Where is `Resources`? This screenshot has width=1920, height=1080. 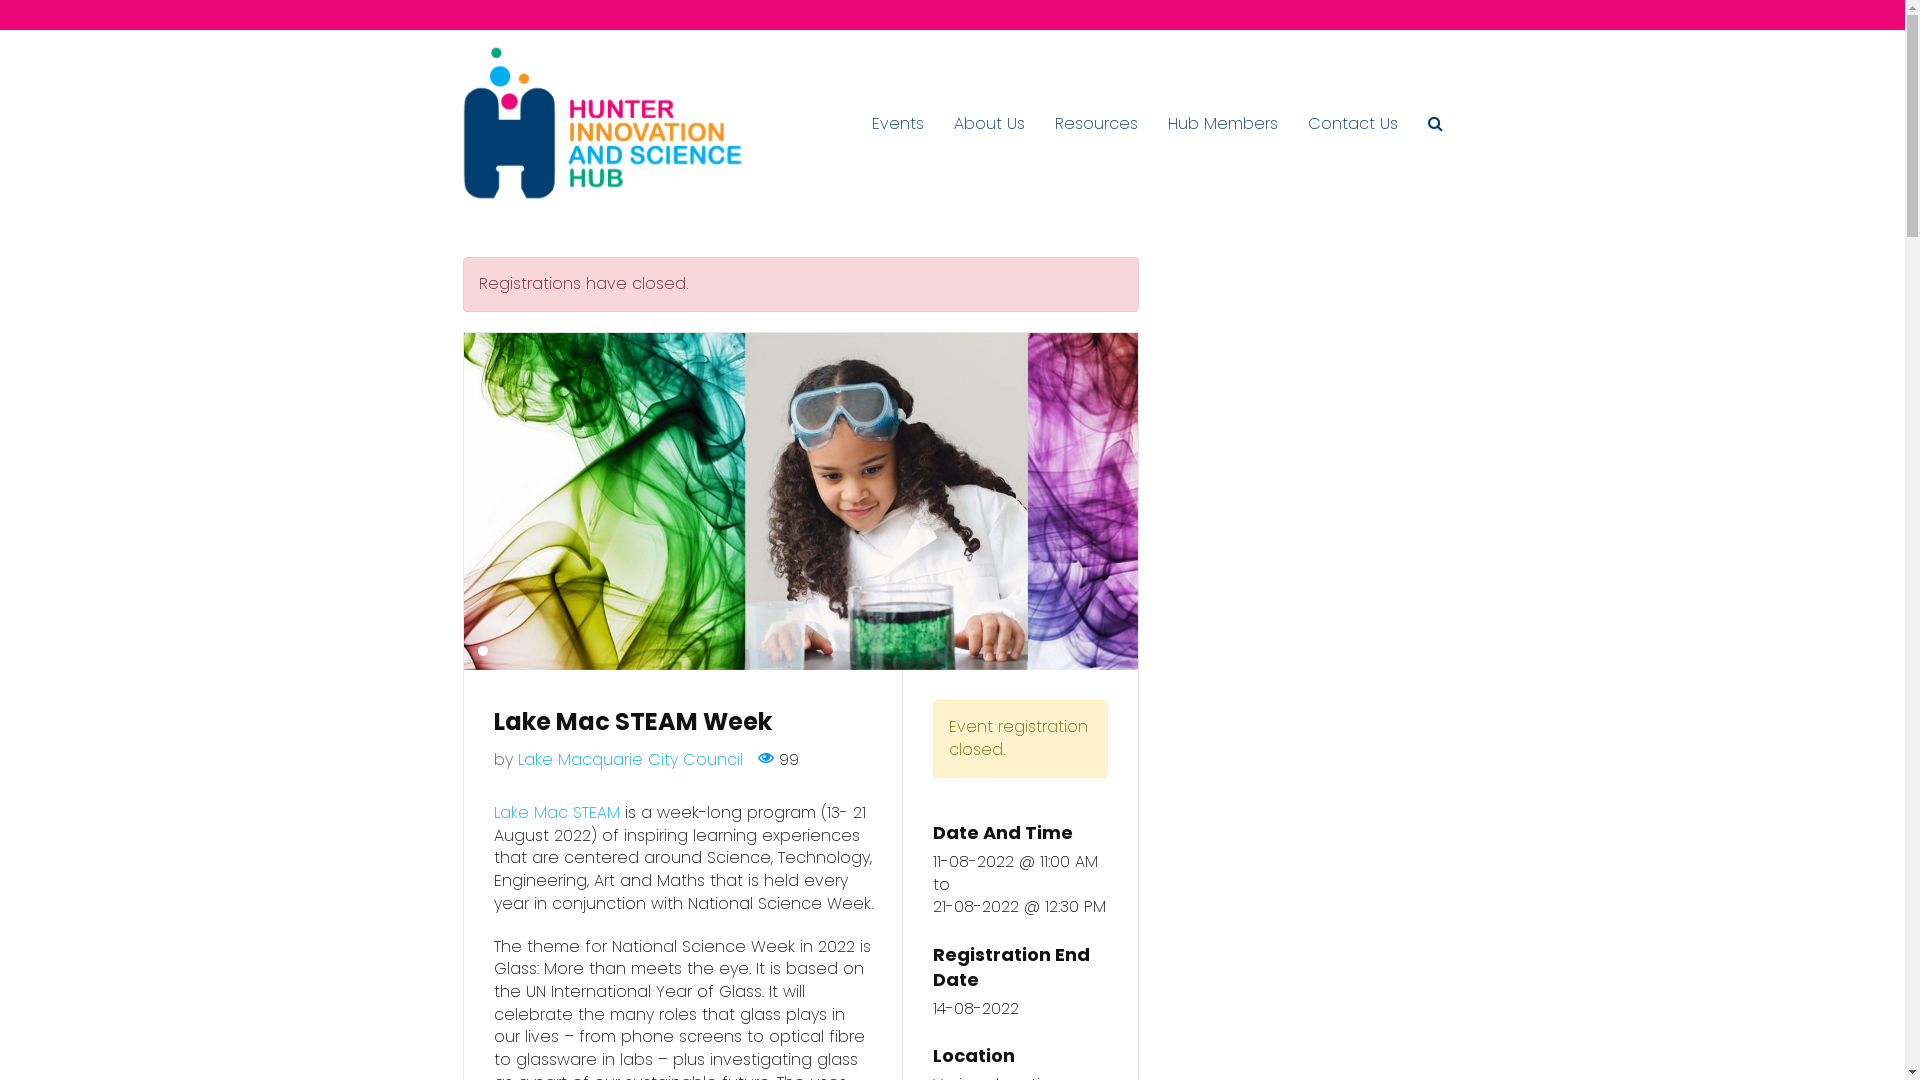
Resources is located at coordinates (1096, 124).